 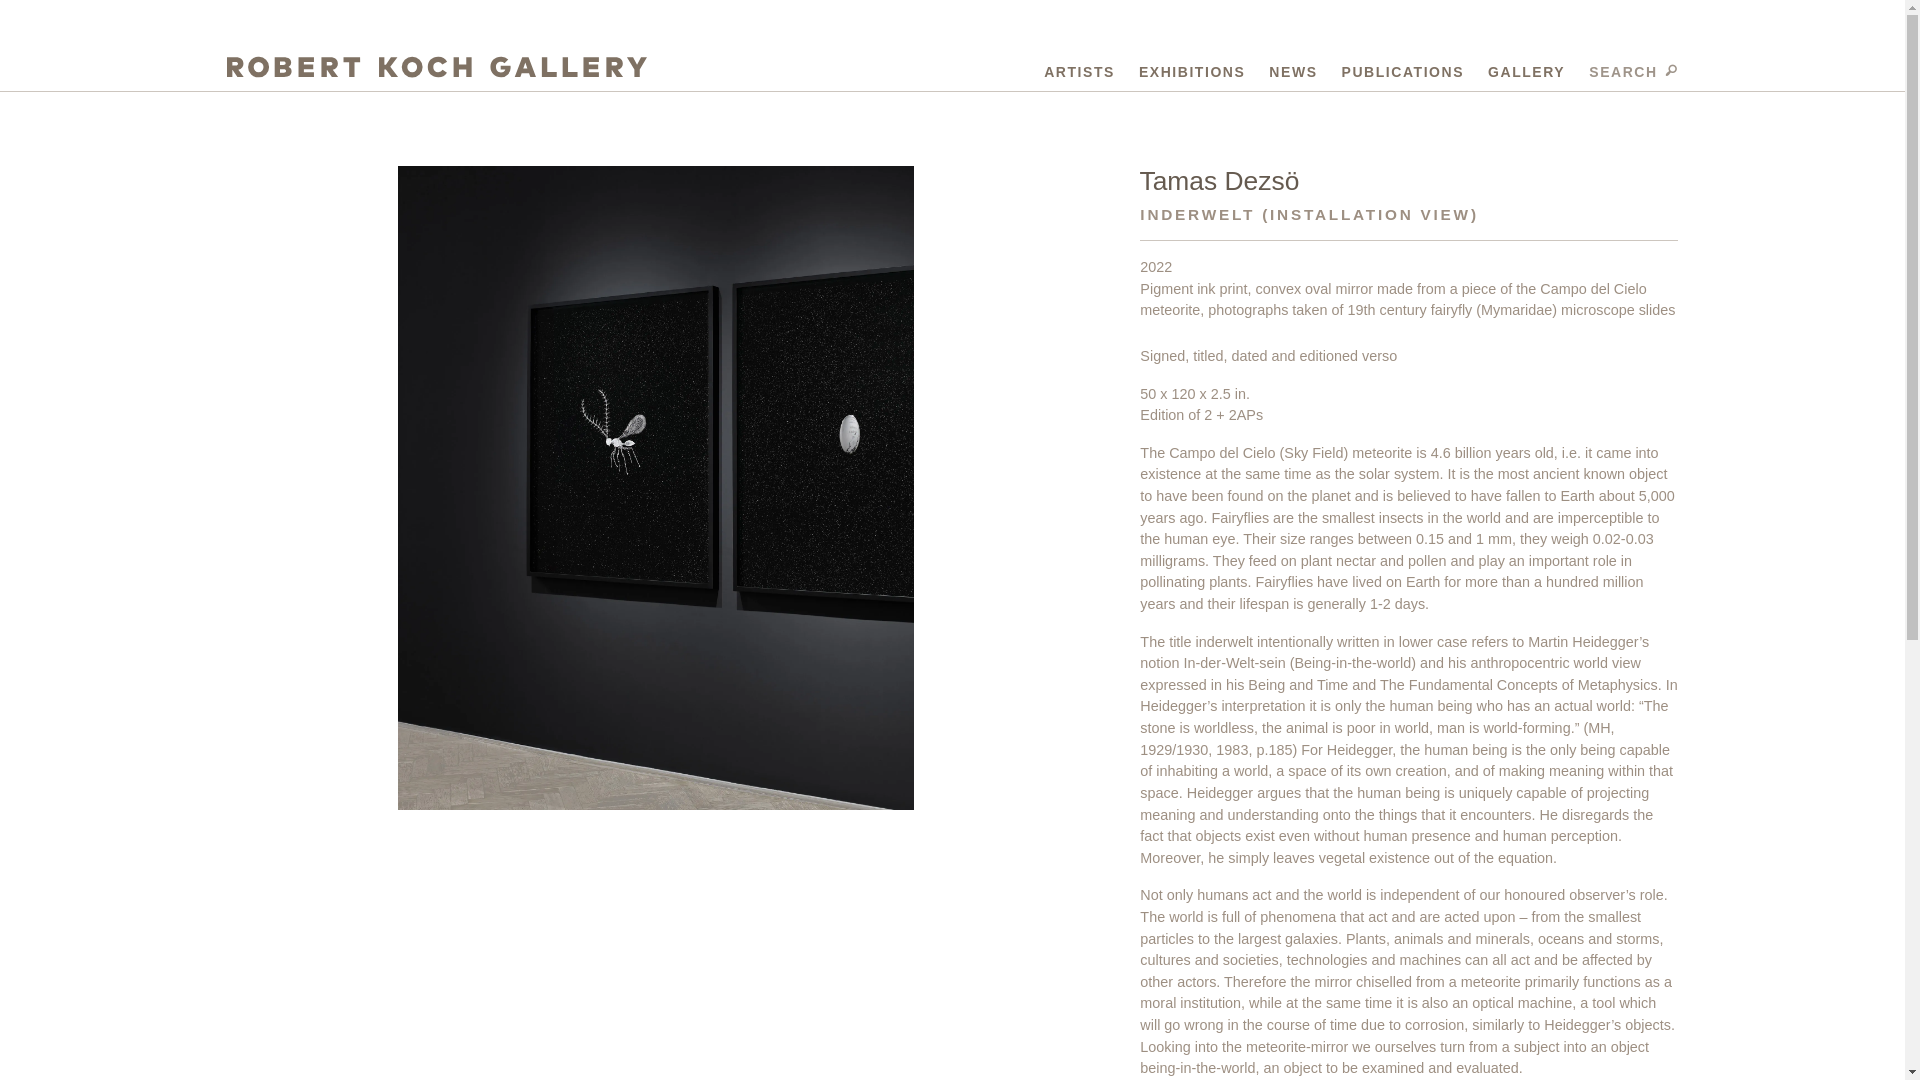 What do you see at coordinates (1634, 68) in the screenshot?
I see `SEARCH` at bounding box center [1634, 68].